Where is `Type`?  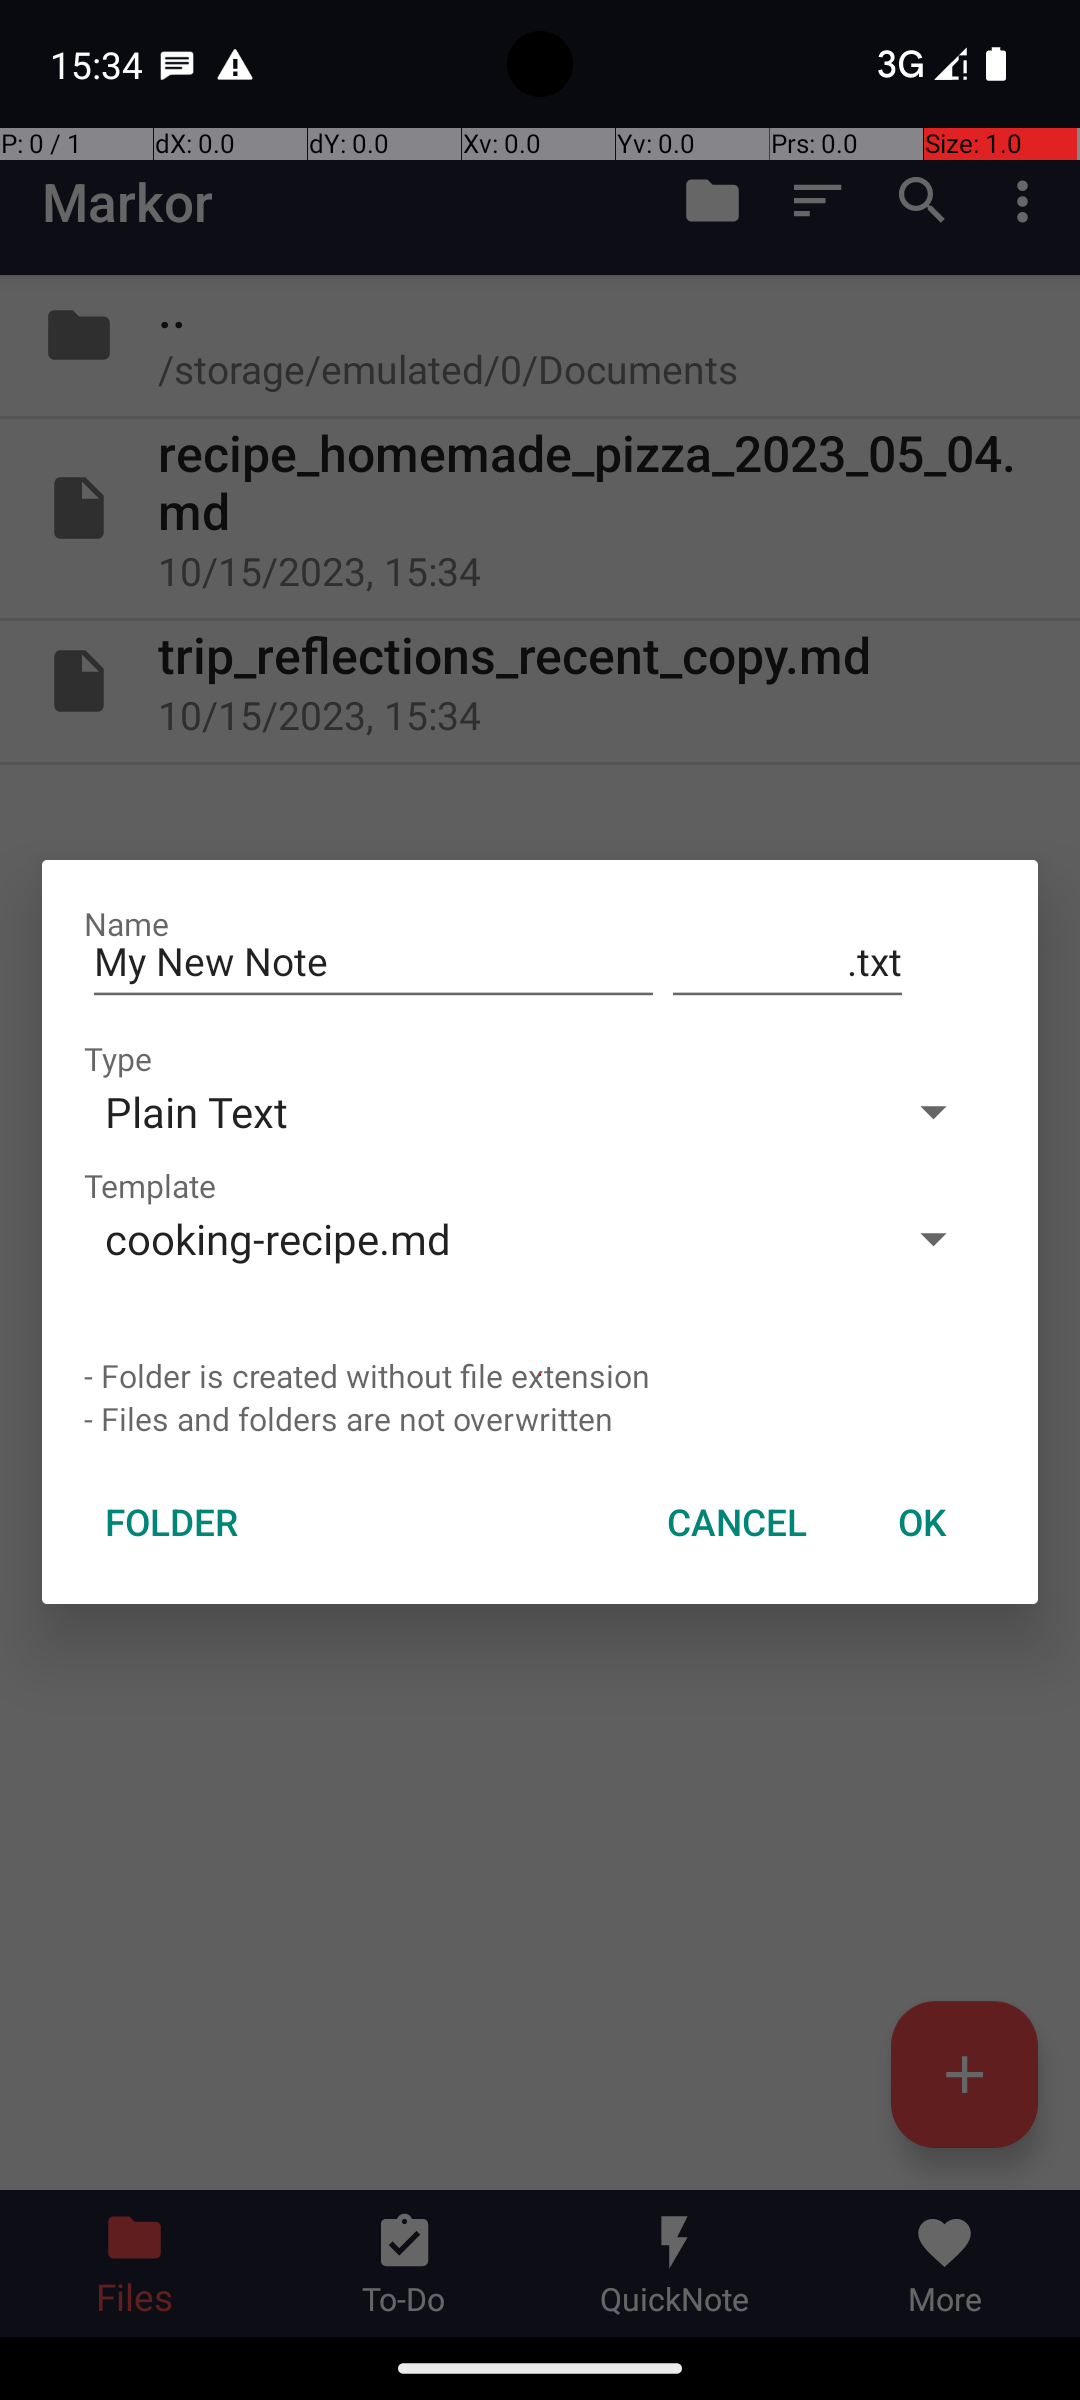 Type is located at coordinates (118, 1058).